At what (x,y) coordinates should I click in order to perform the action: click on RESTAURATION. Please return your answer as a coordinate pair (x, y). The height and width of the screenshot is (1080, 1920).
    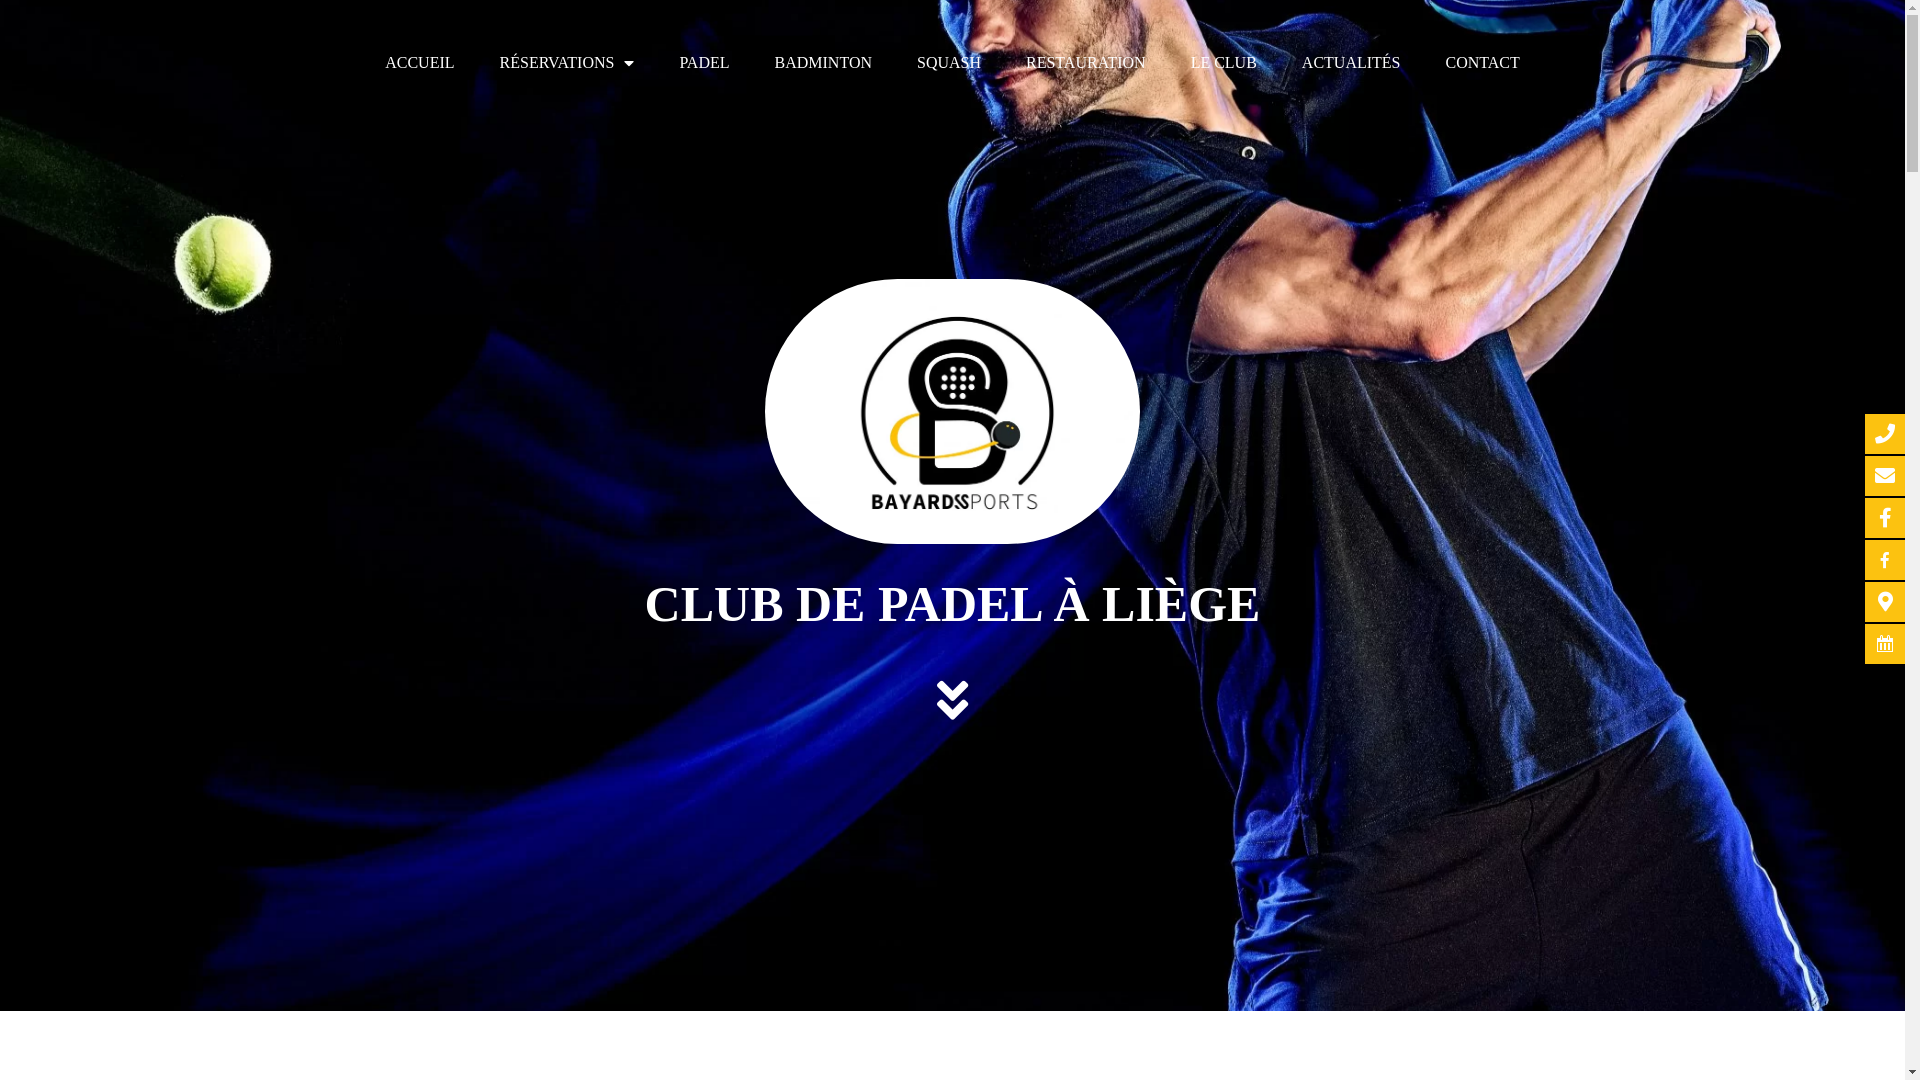
    Looking at the image, I should click on (1086, 63).